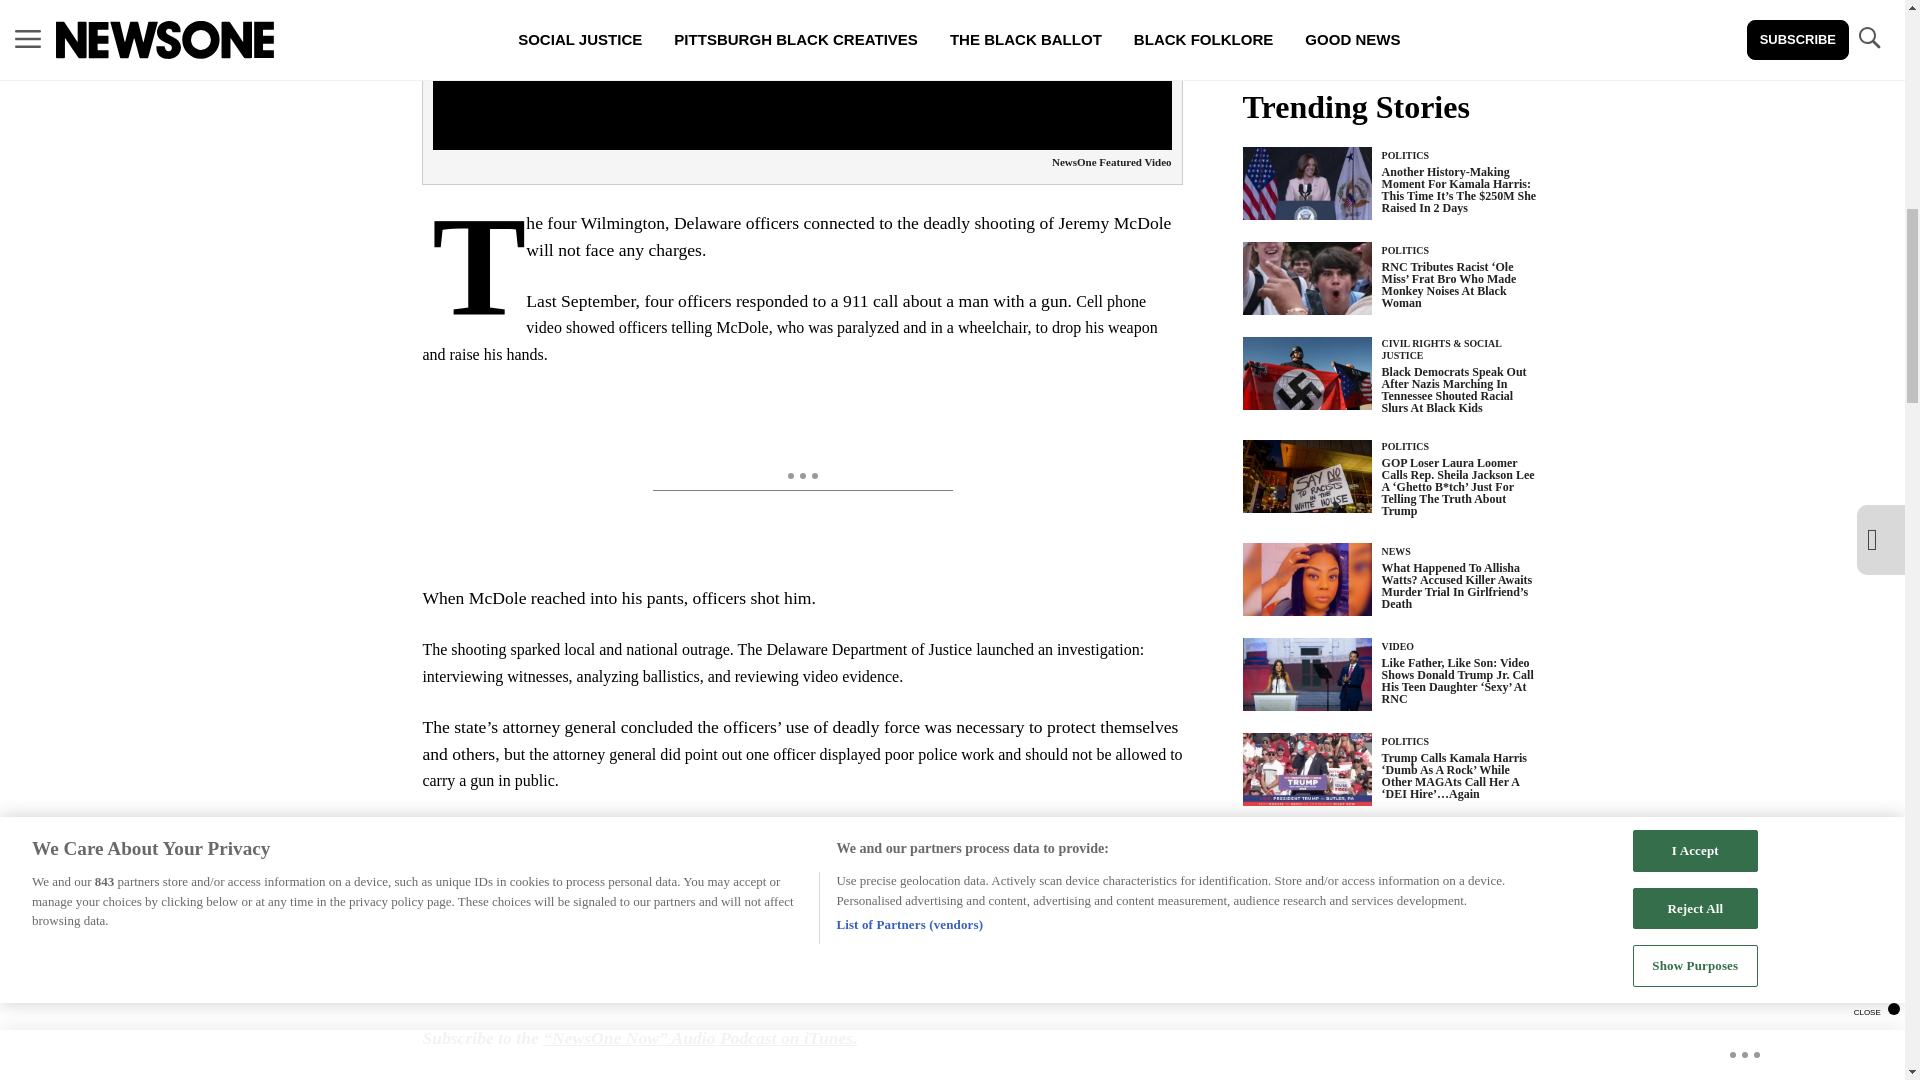 This screenshot has width=1920, height=1080. What do you see at coordinates (972, 960) in the screenshot?
I see `NewsOne Now` at bounding box center [972, 960].